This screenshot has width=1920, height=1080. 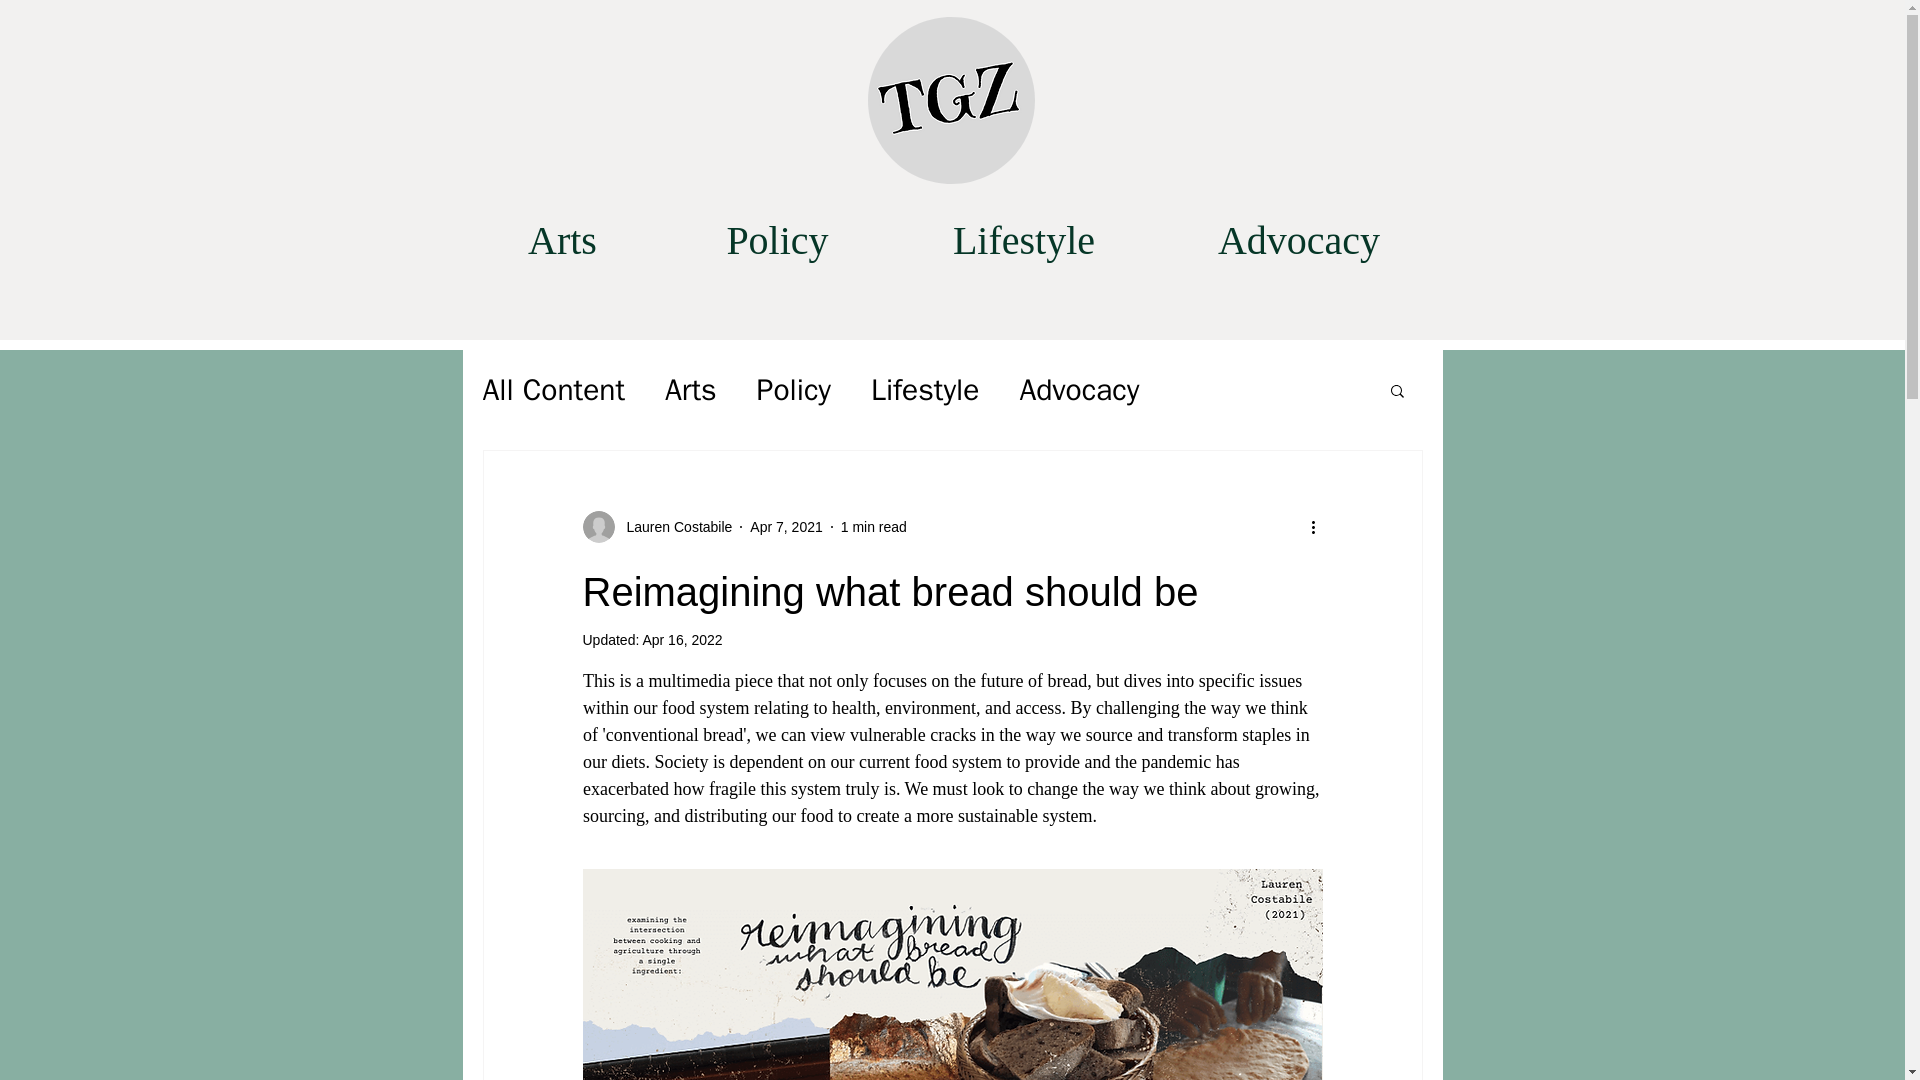 I want to click on 1 min read, so click(x=873, y=526).